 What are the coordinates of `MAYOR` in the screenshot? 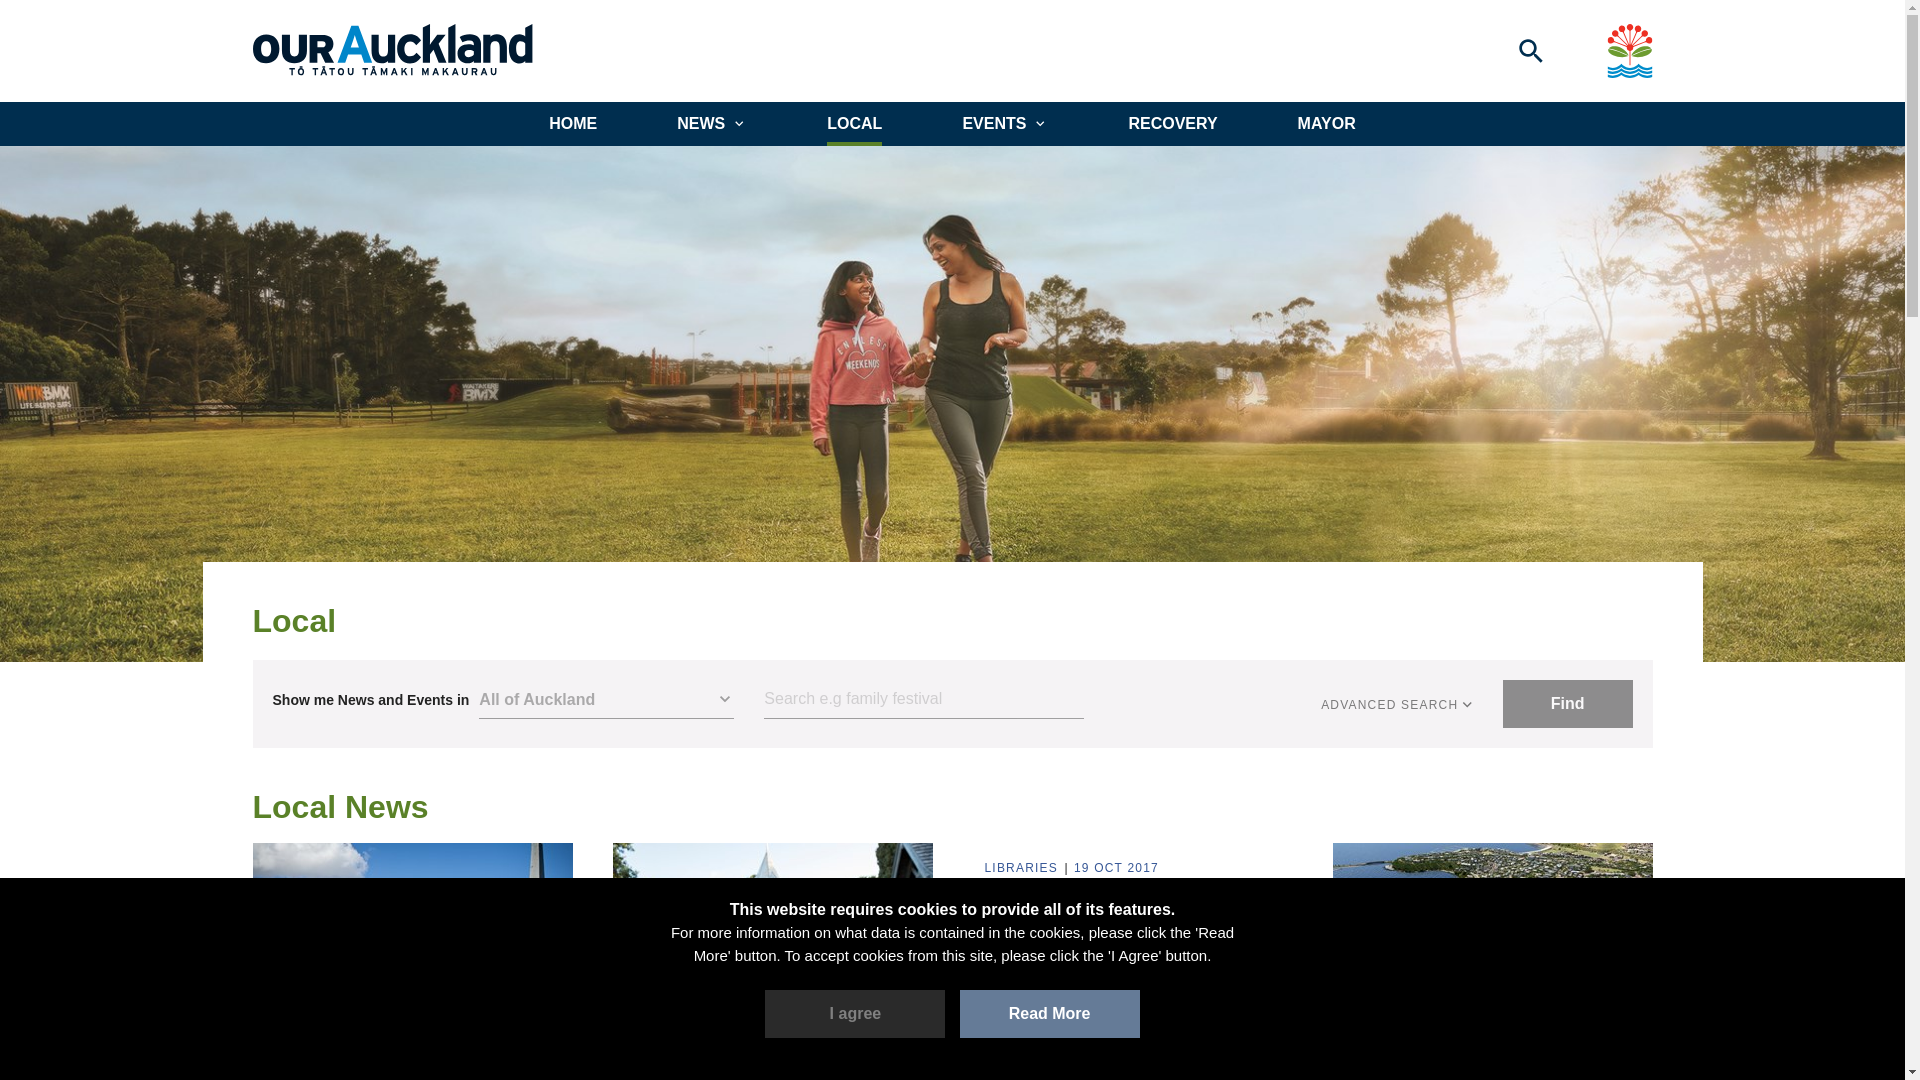 It's located at (1326, 123).